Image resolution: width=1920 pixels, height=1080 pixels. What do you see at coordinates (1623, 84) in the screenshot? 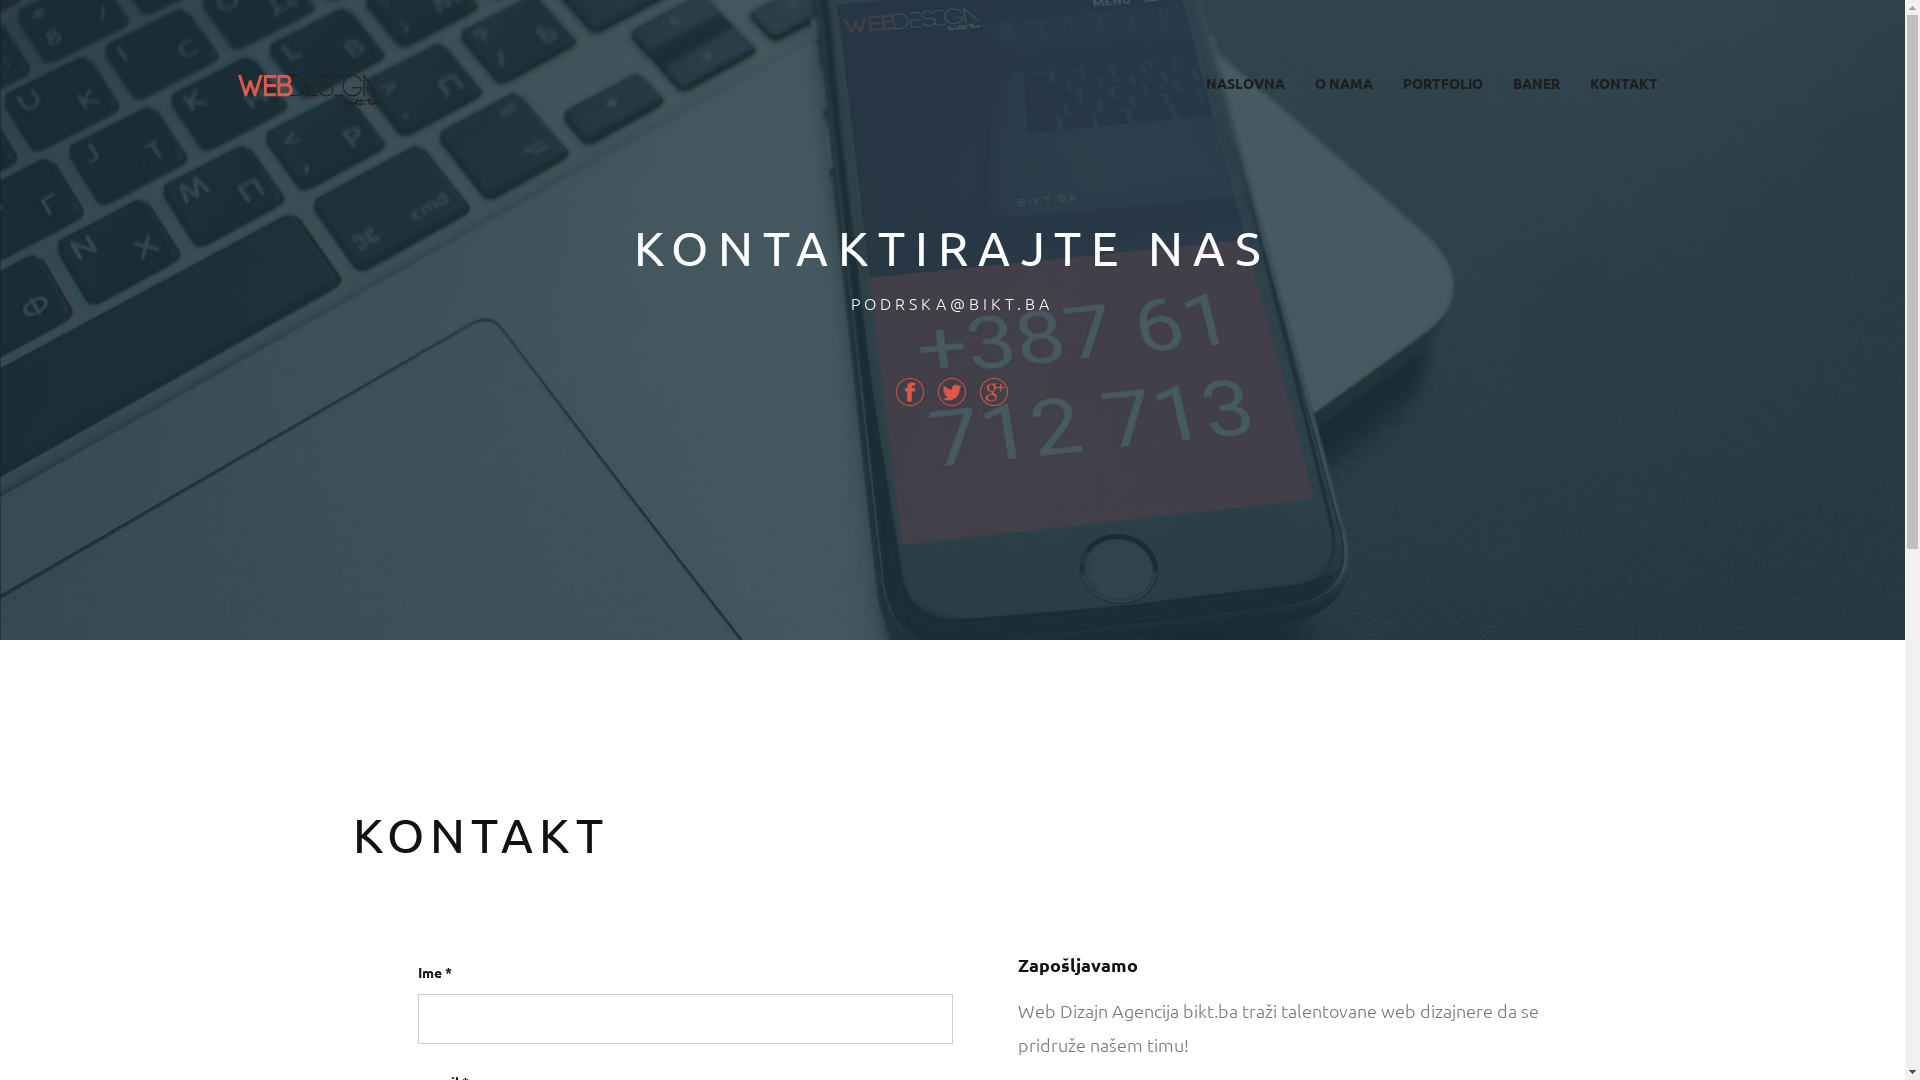
I see `KONTAKT` at bounding box center [1623, 84].